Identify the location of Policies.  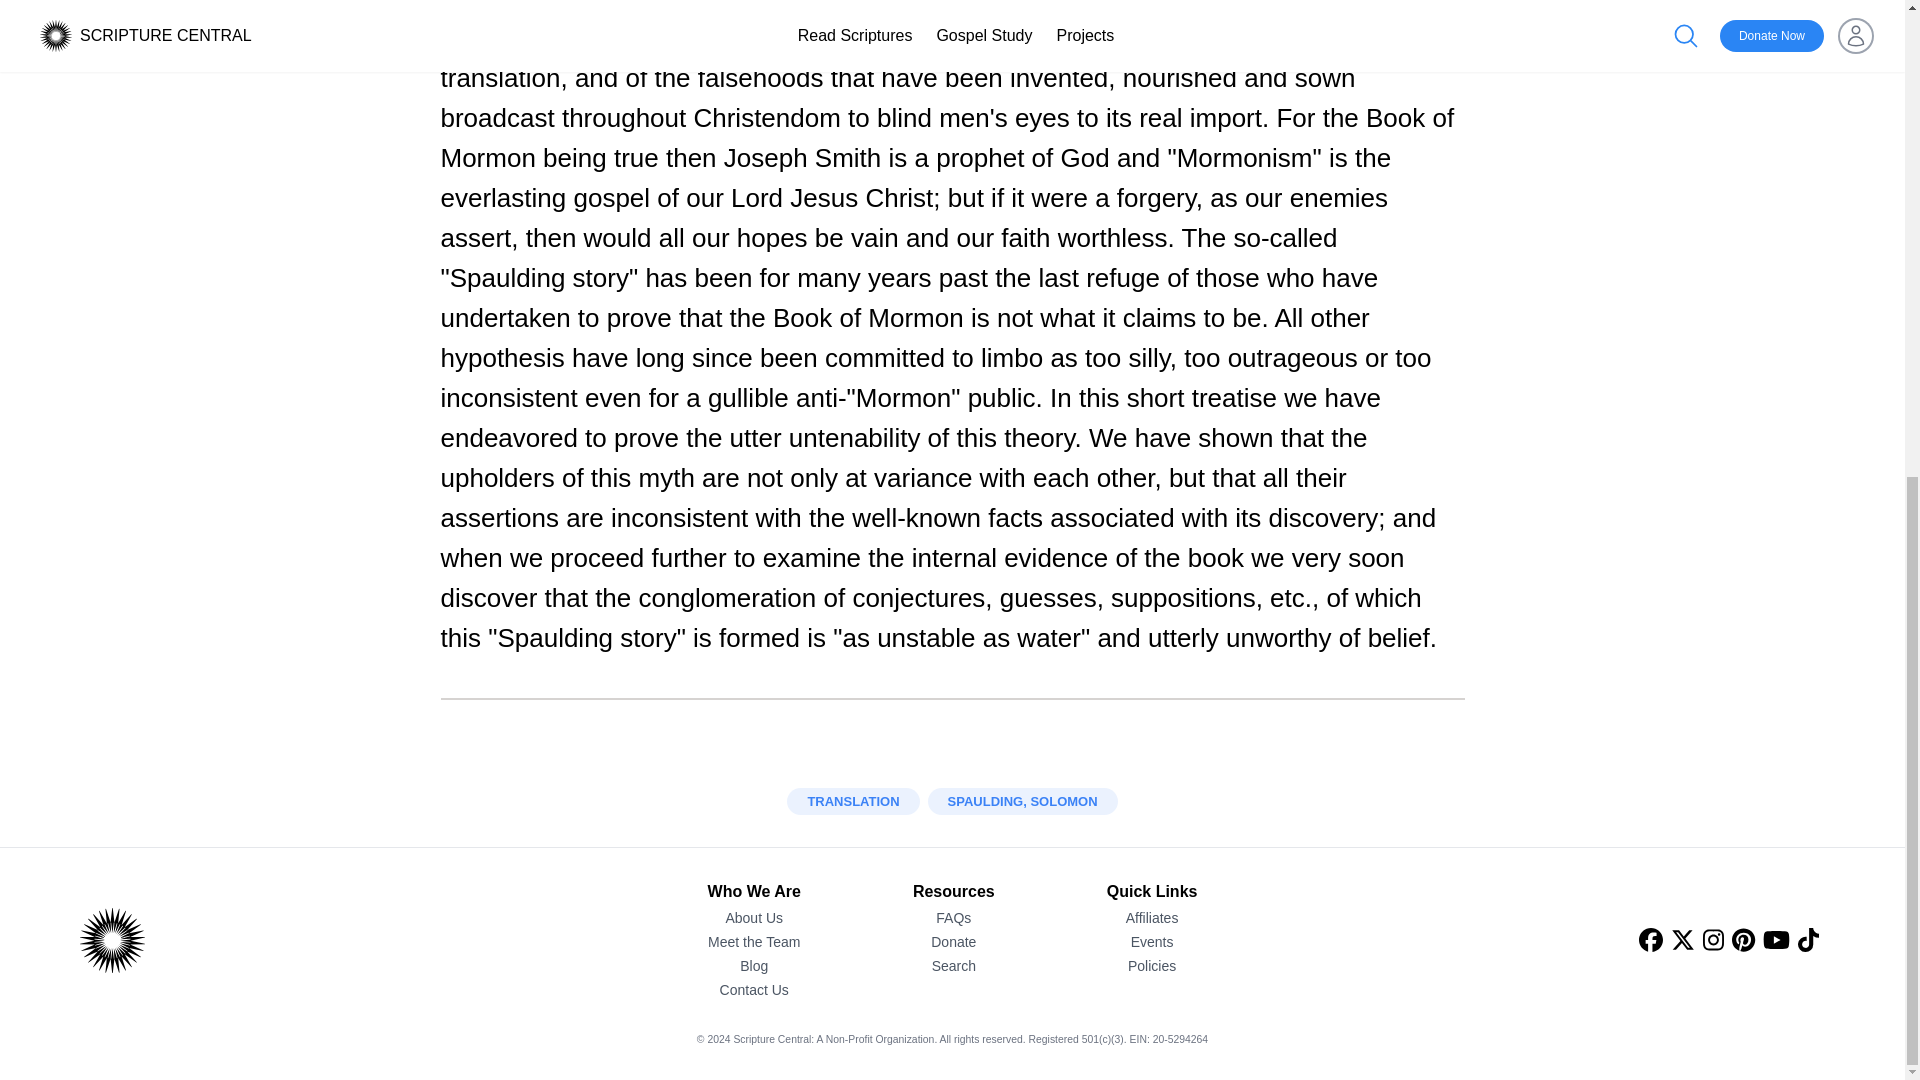
(1152, 966).